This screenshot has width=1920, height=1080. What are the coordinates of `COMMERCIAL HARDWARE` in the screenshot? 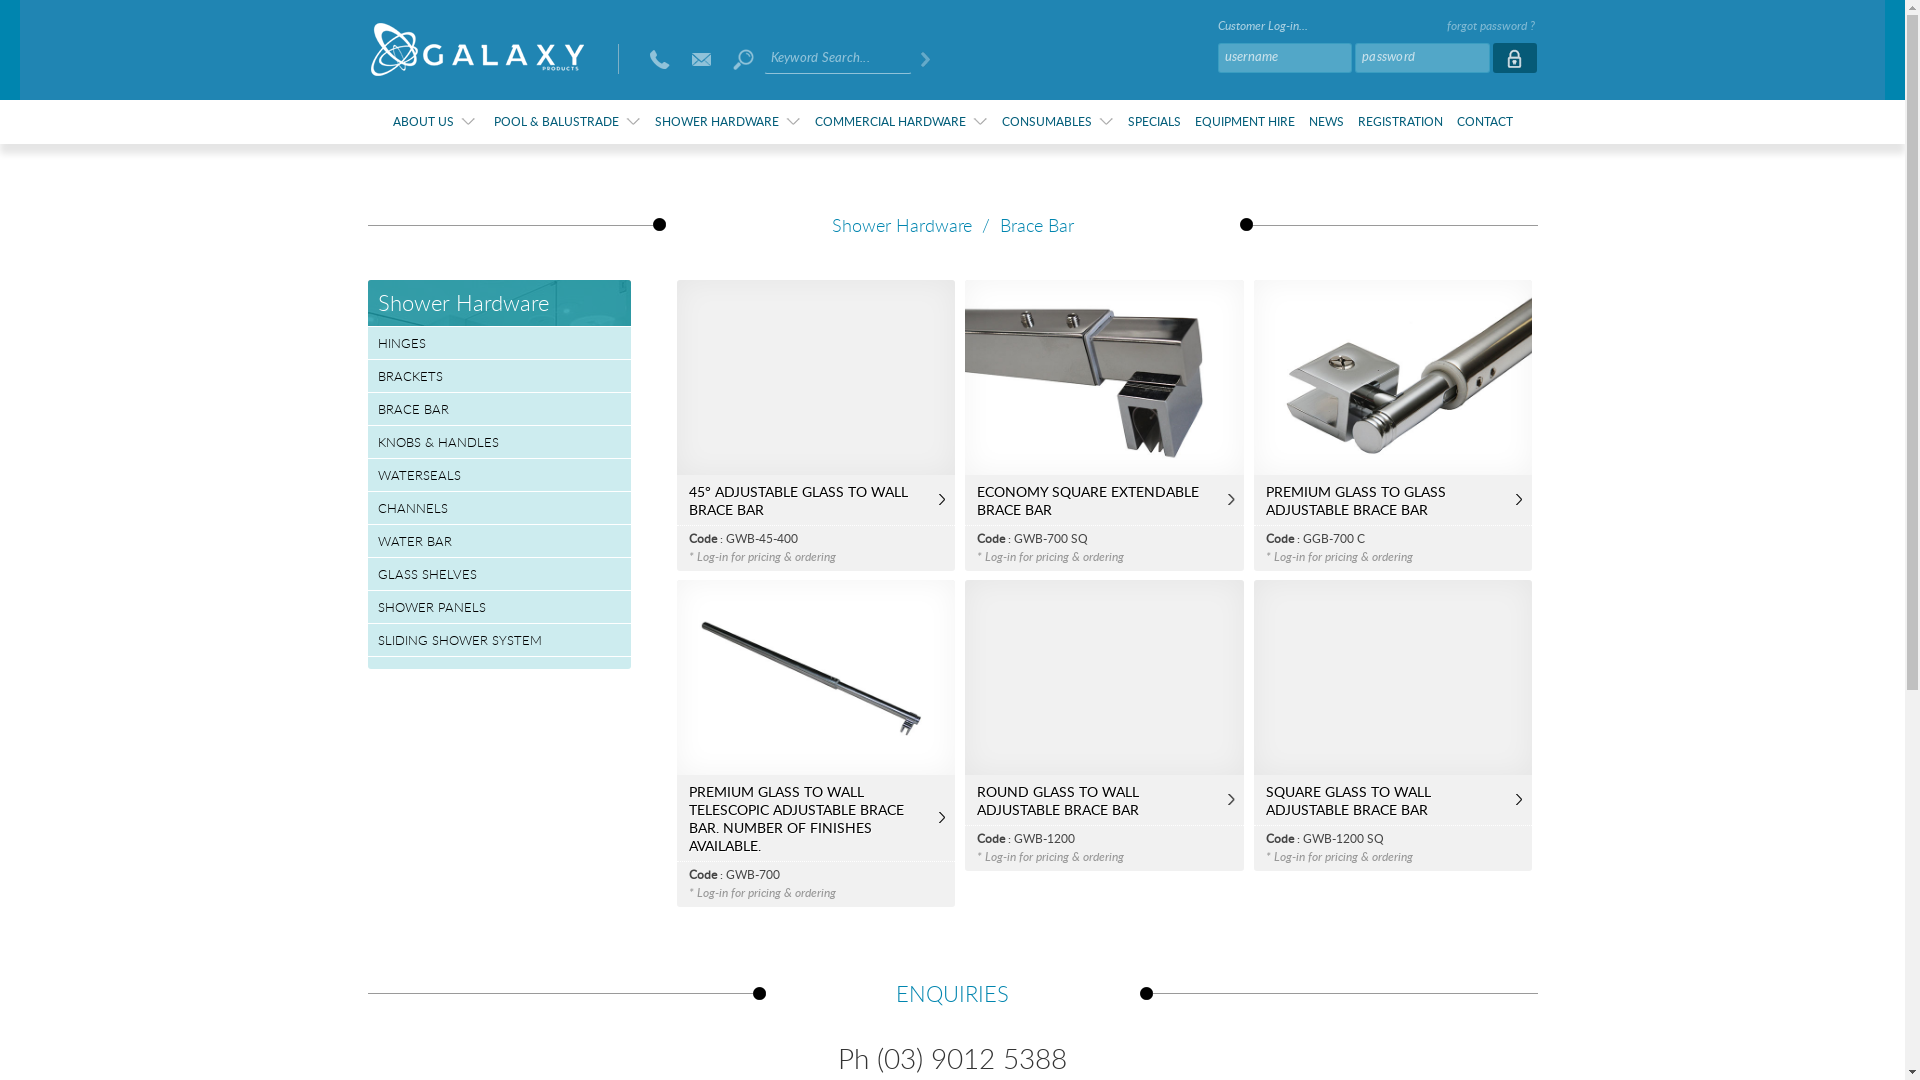 It's located at (900, 122).